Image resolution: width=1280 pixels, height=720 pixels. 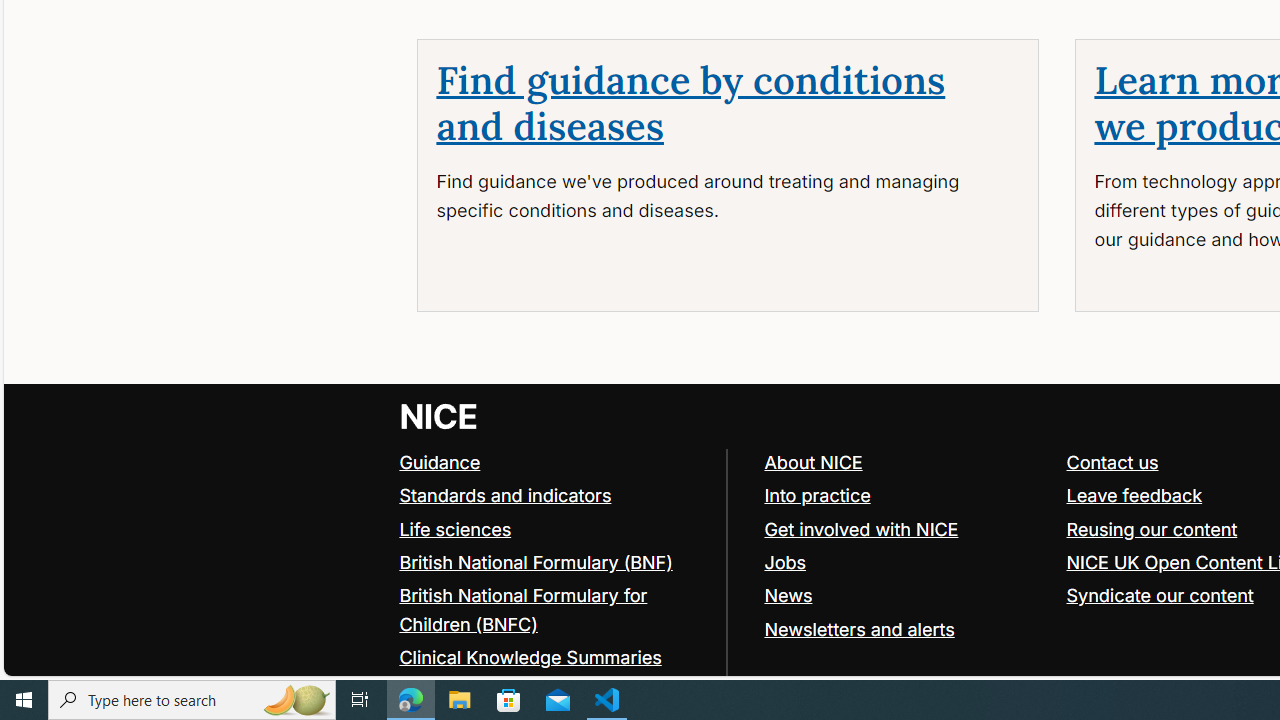 I want to click on Life sciences, so click(x=554, y=530).